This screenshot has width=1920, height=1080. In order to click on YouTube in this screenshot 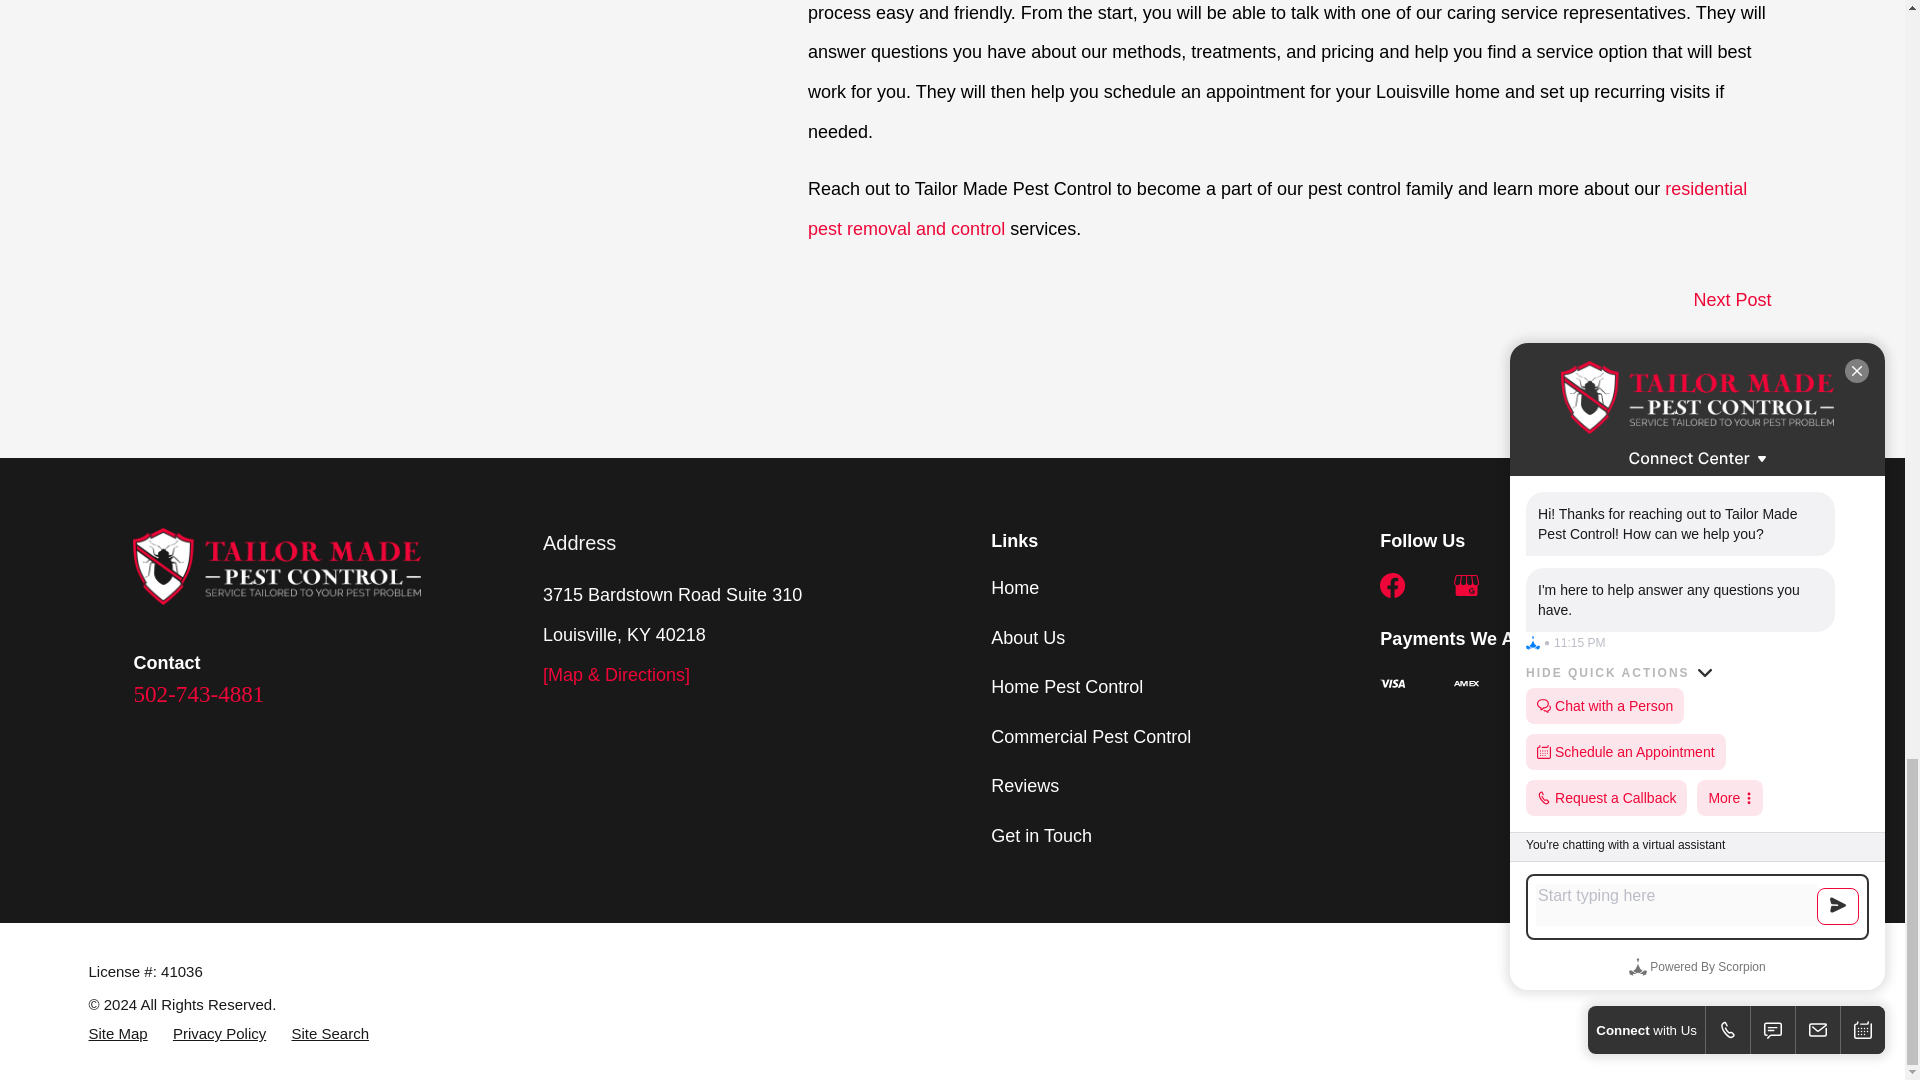, I will do `click(1612, 586)`.